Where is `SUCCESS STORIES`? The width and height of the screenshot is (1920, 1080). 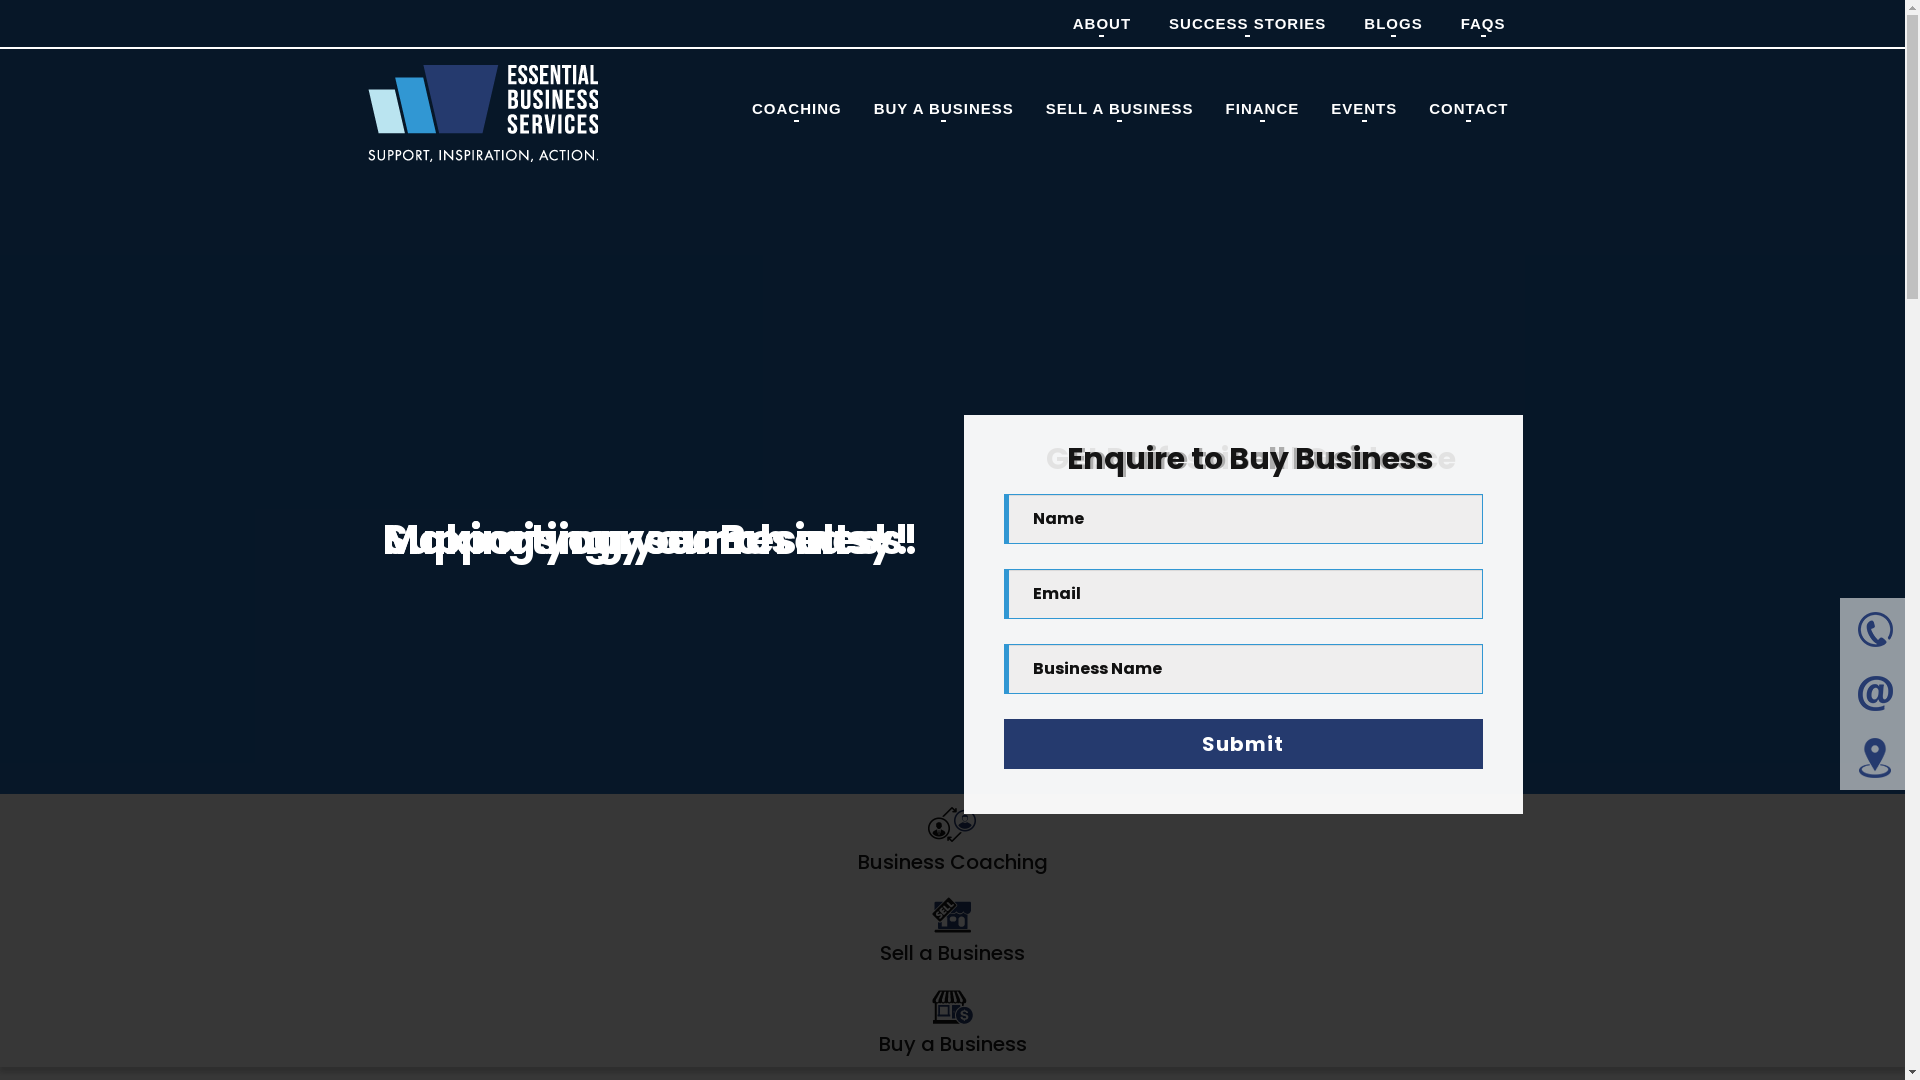
SUCCESS STORIES is located at coordinates (1248, 24).